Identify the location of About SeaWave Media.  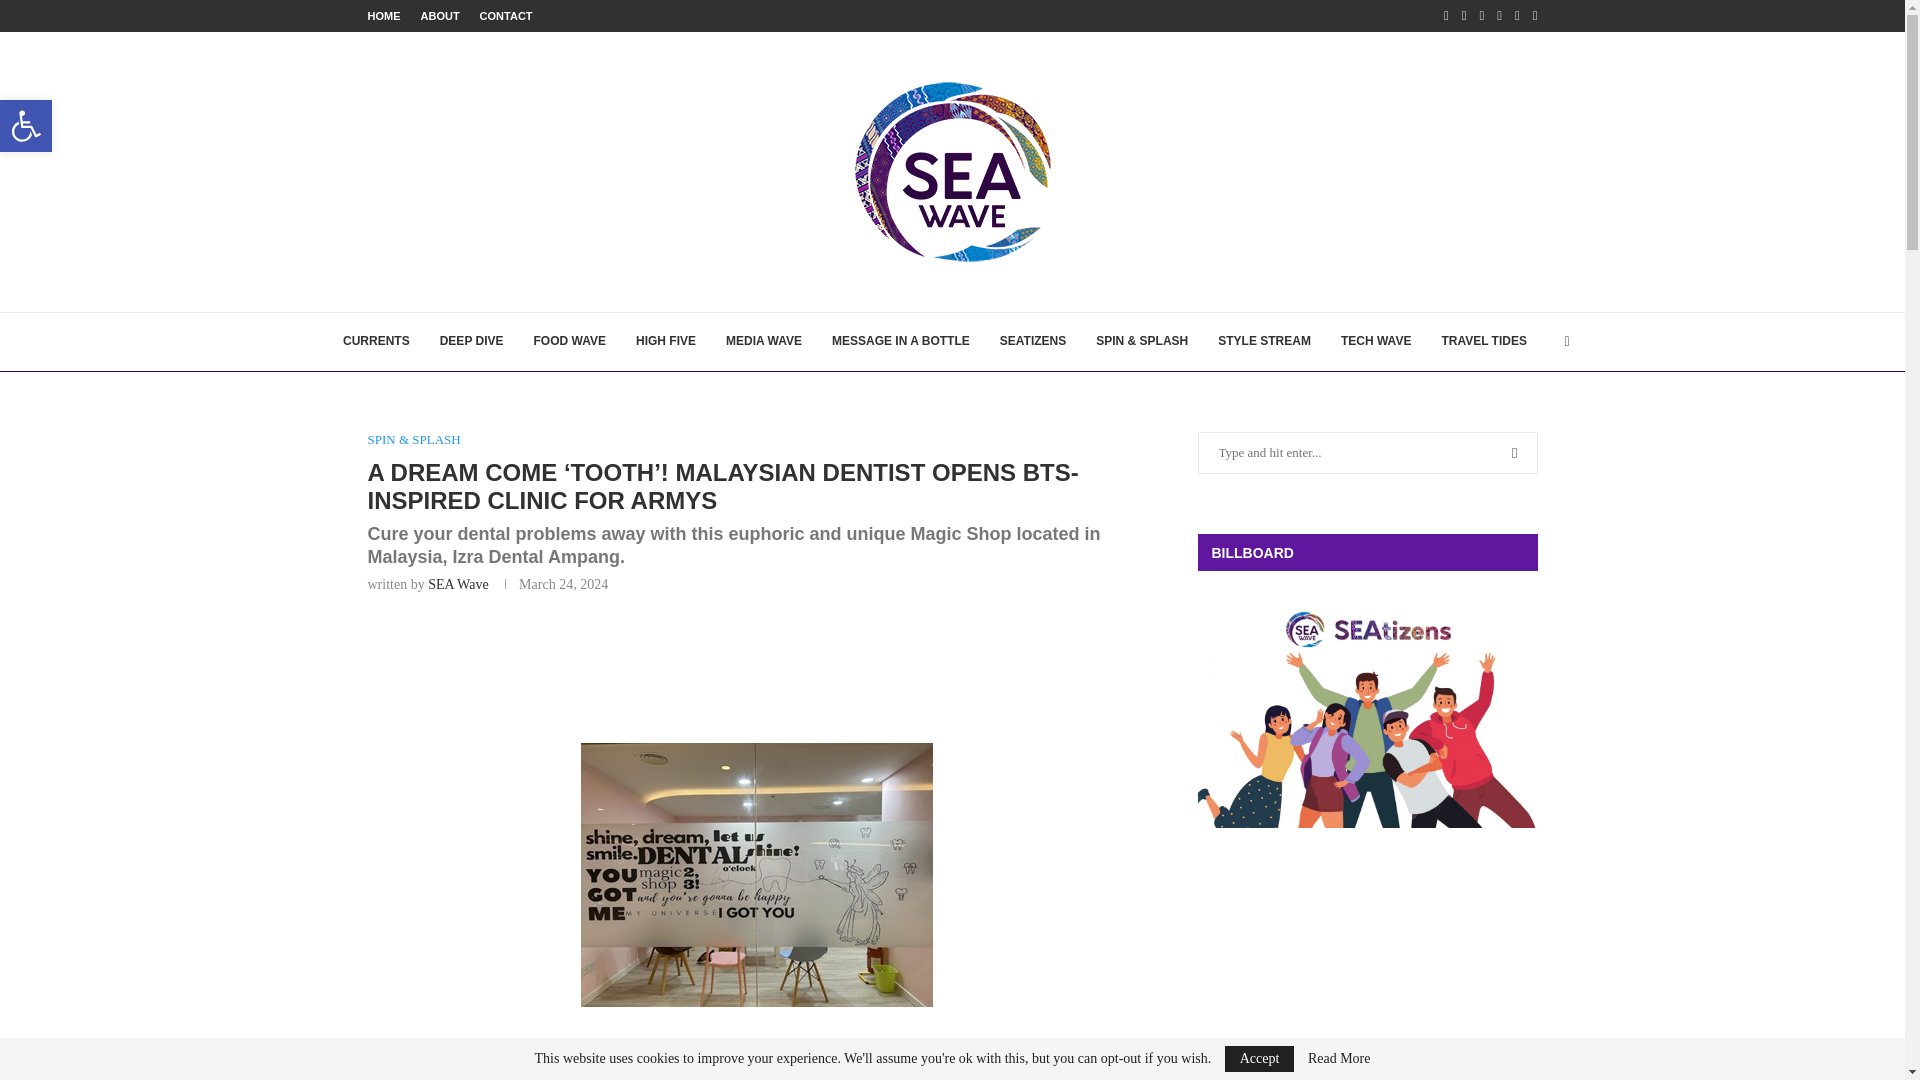
(439, 16).